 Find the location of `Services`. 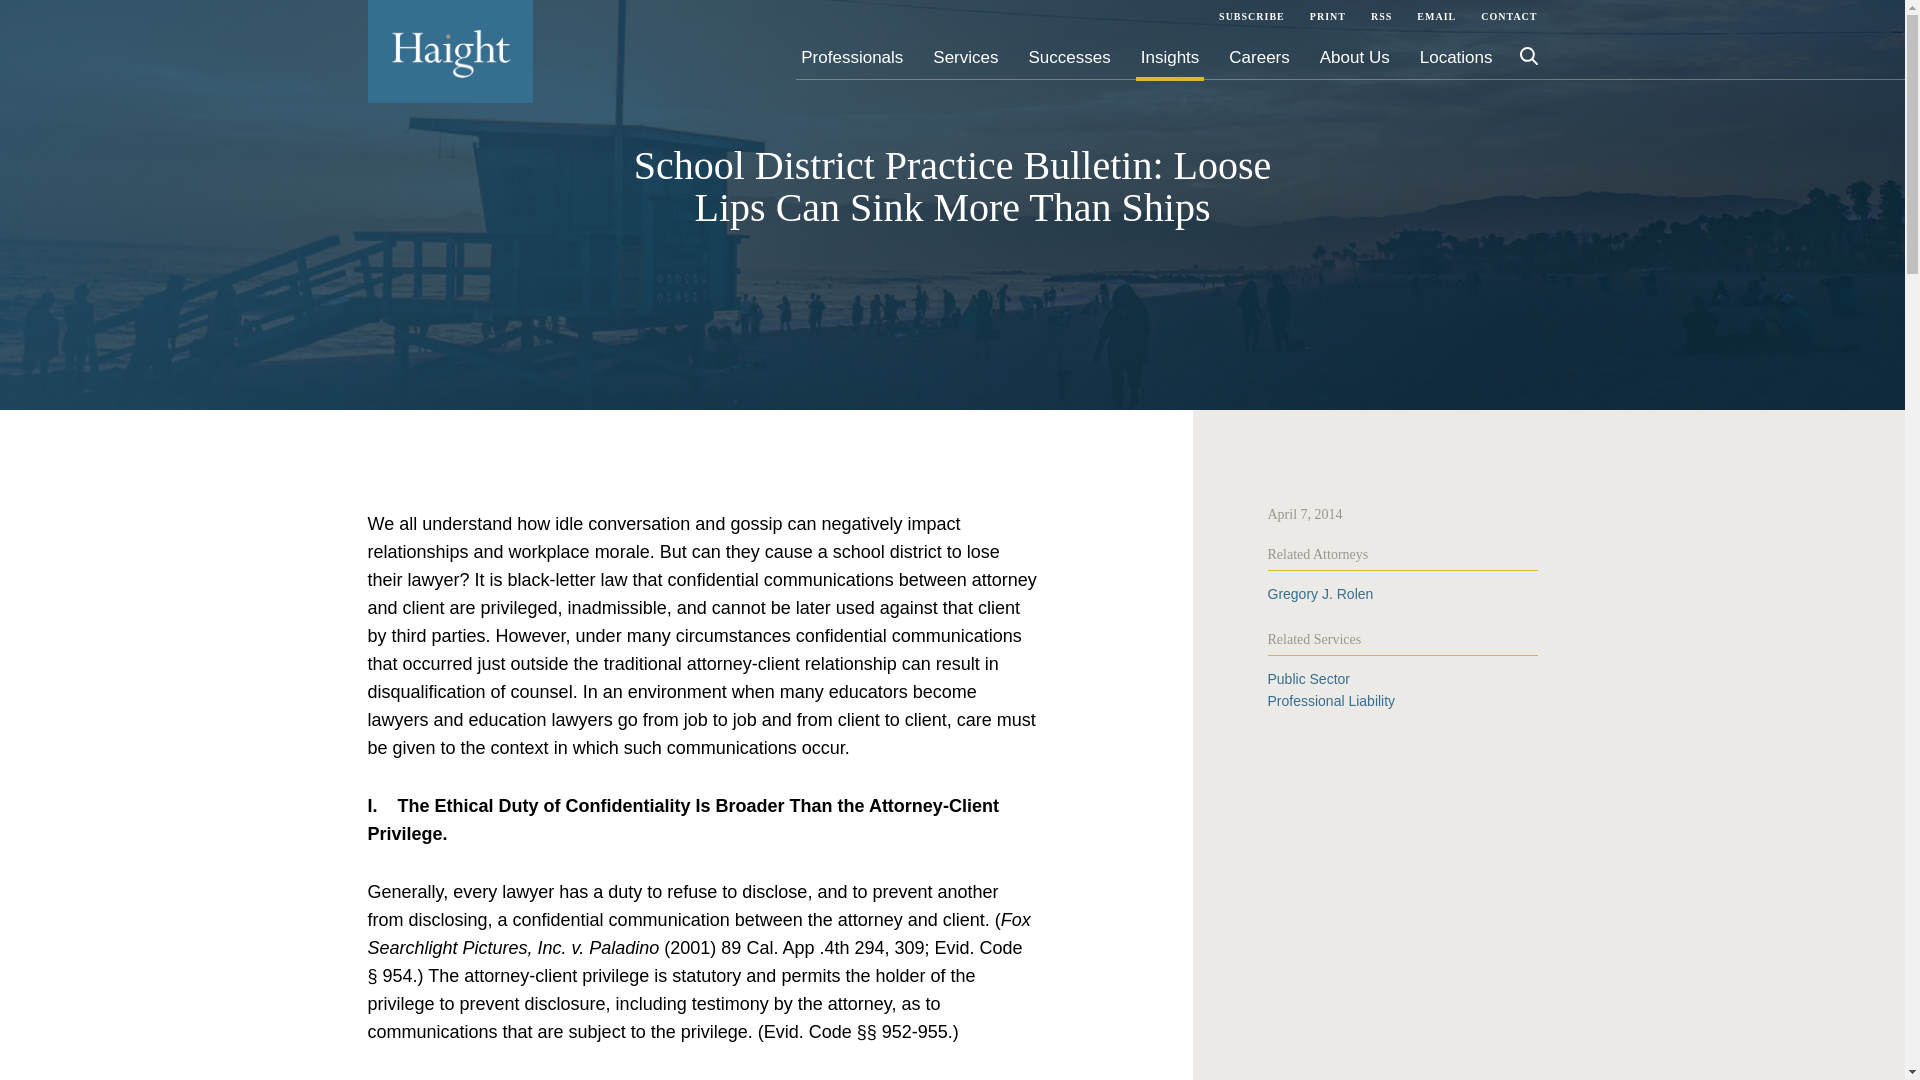

Services is located at coordinates (964, 56).